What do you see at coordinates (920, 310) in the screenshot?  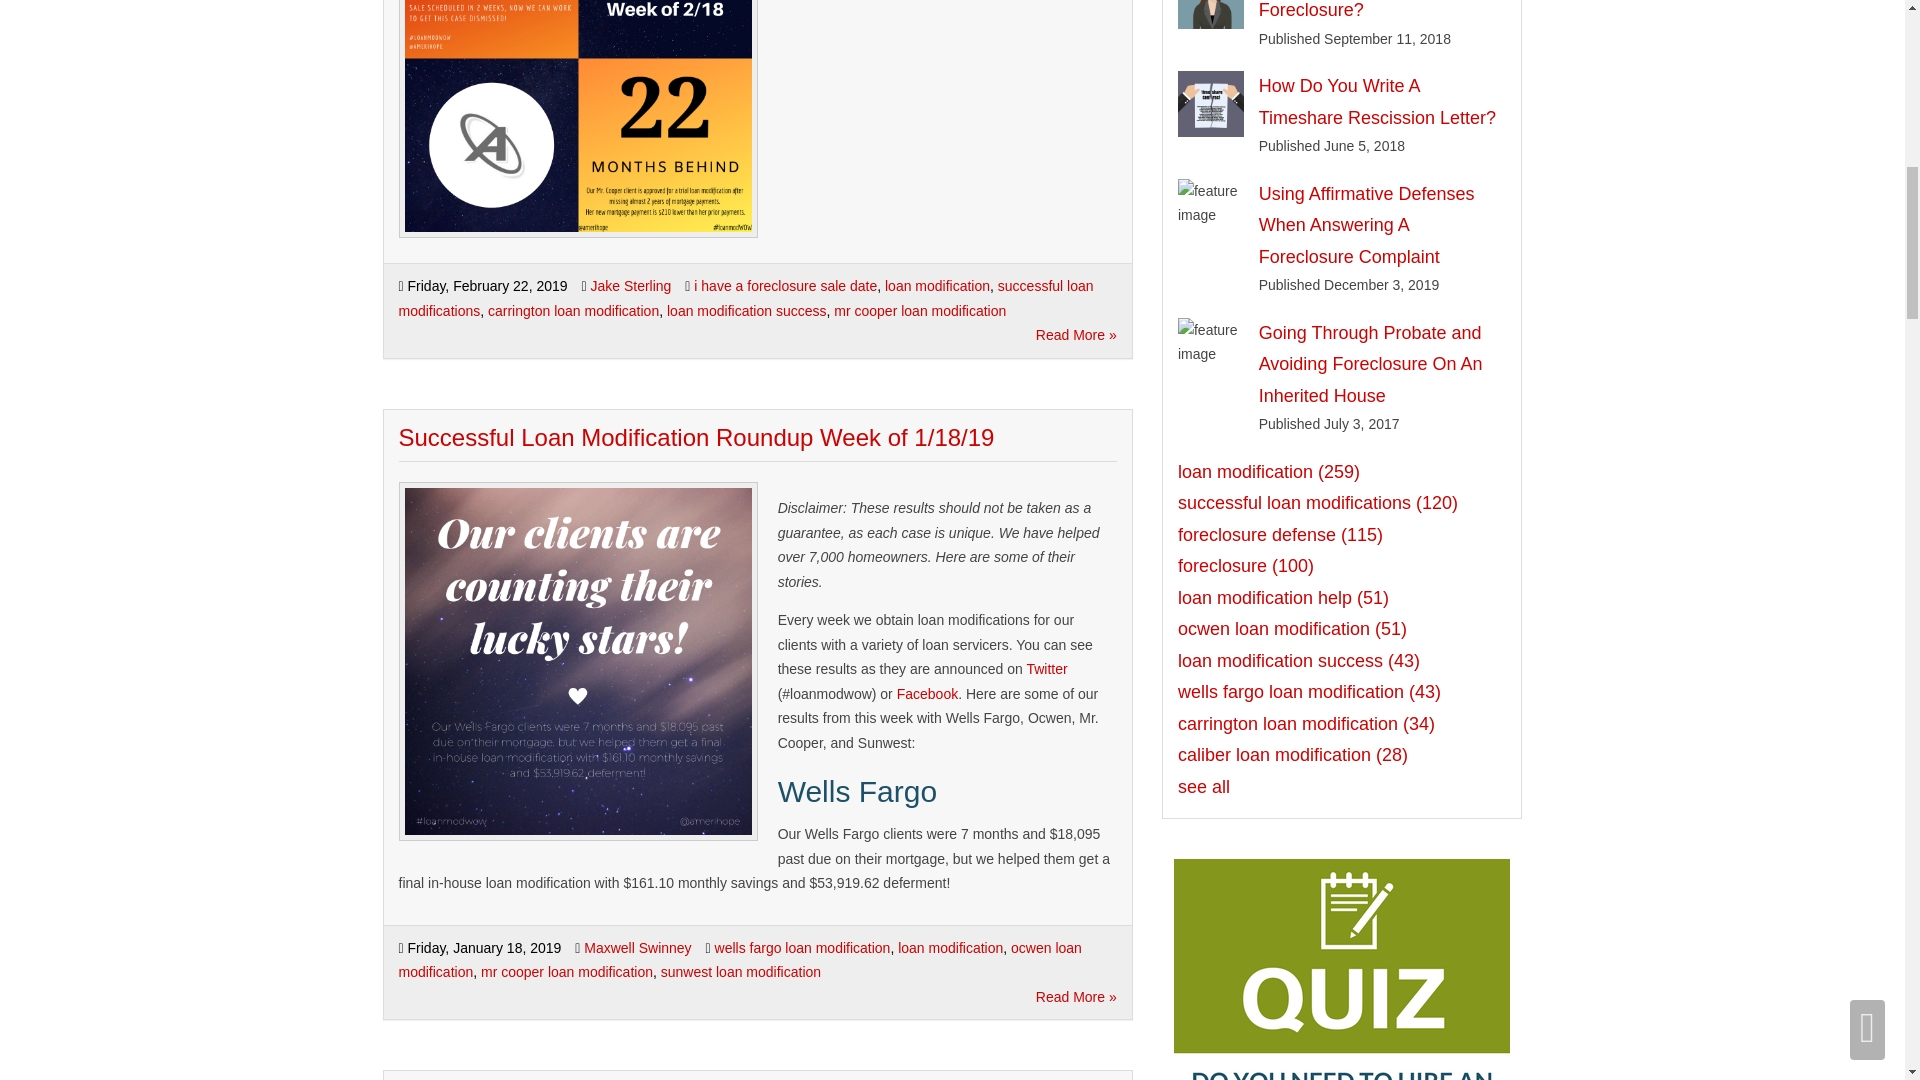 I see `mr cooper loan modification` at bounding box center [920, 310].